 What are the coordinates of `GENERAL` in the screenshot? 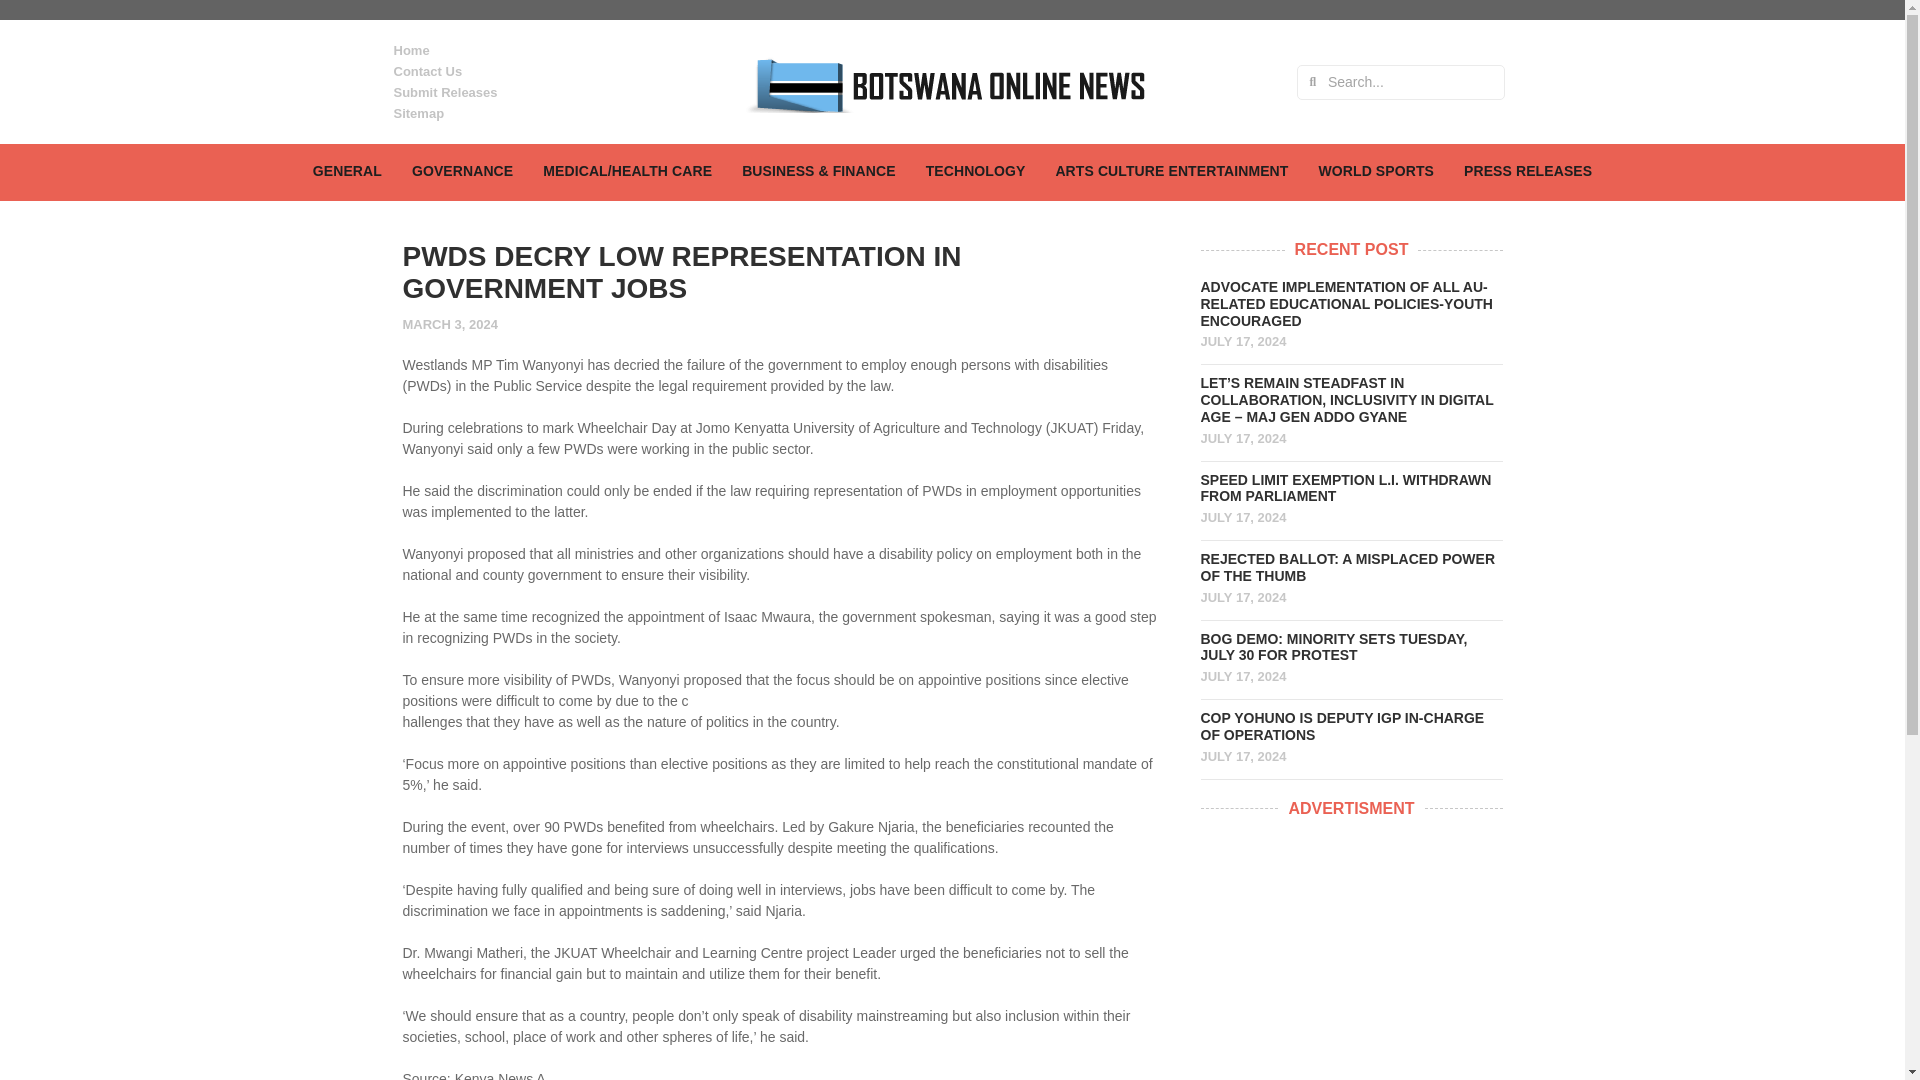 It's located at (347, 172).